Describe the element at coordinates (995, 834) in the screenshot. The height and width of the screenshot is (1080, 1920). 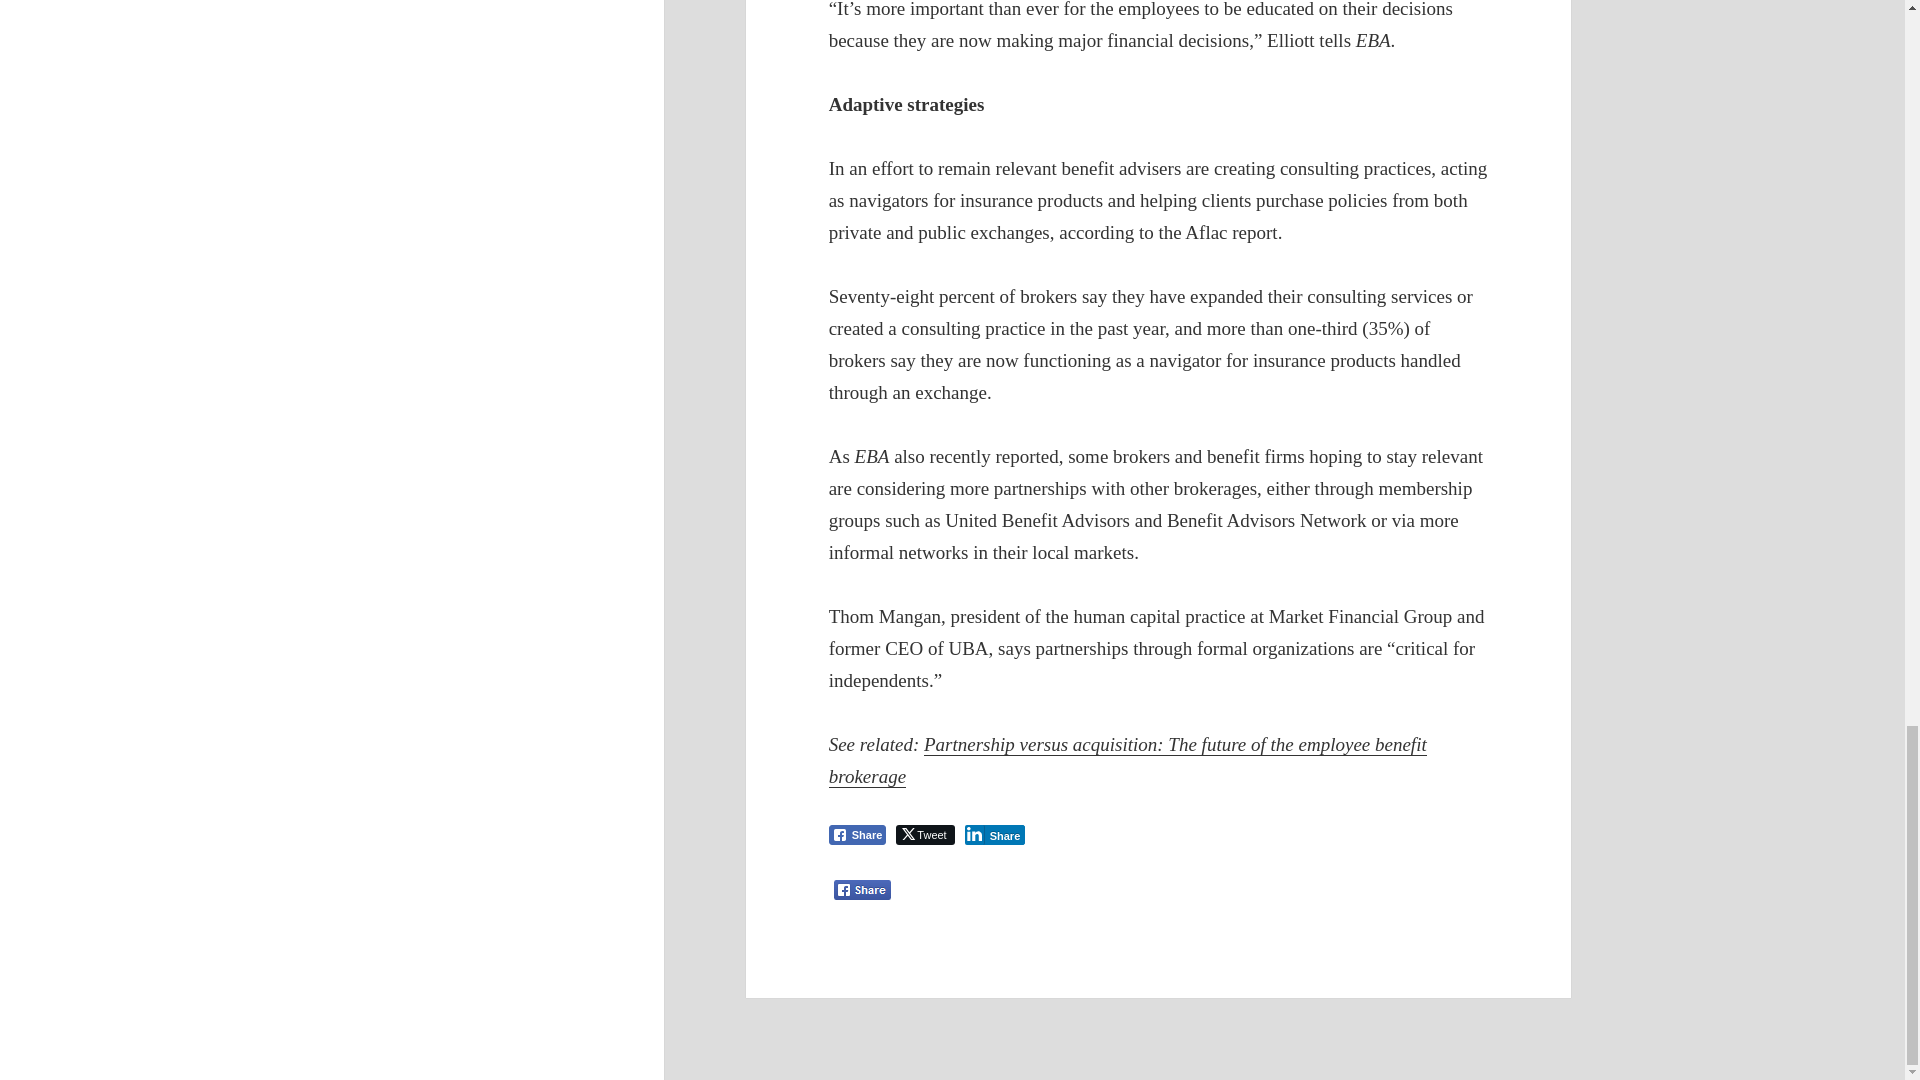
I see `Share` at that location.